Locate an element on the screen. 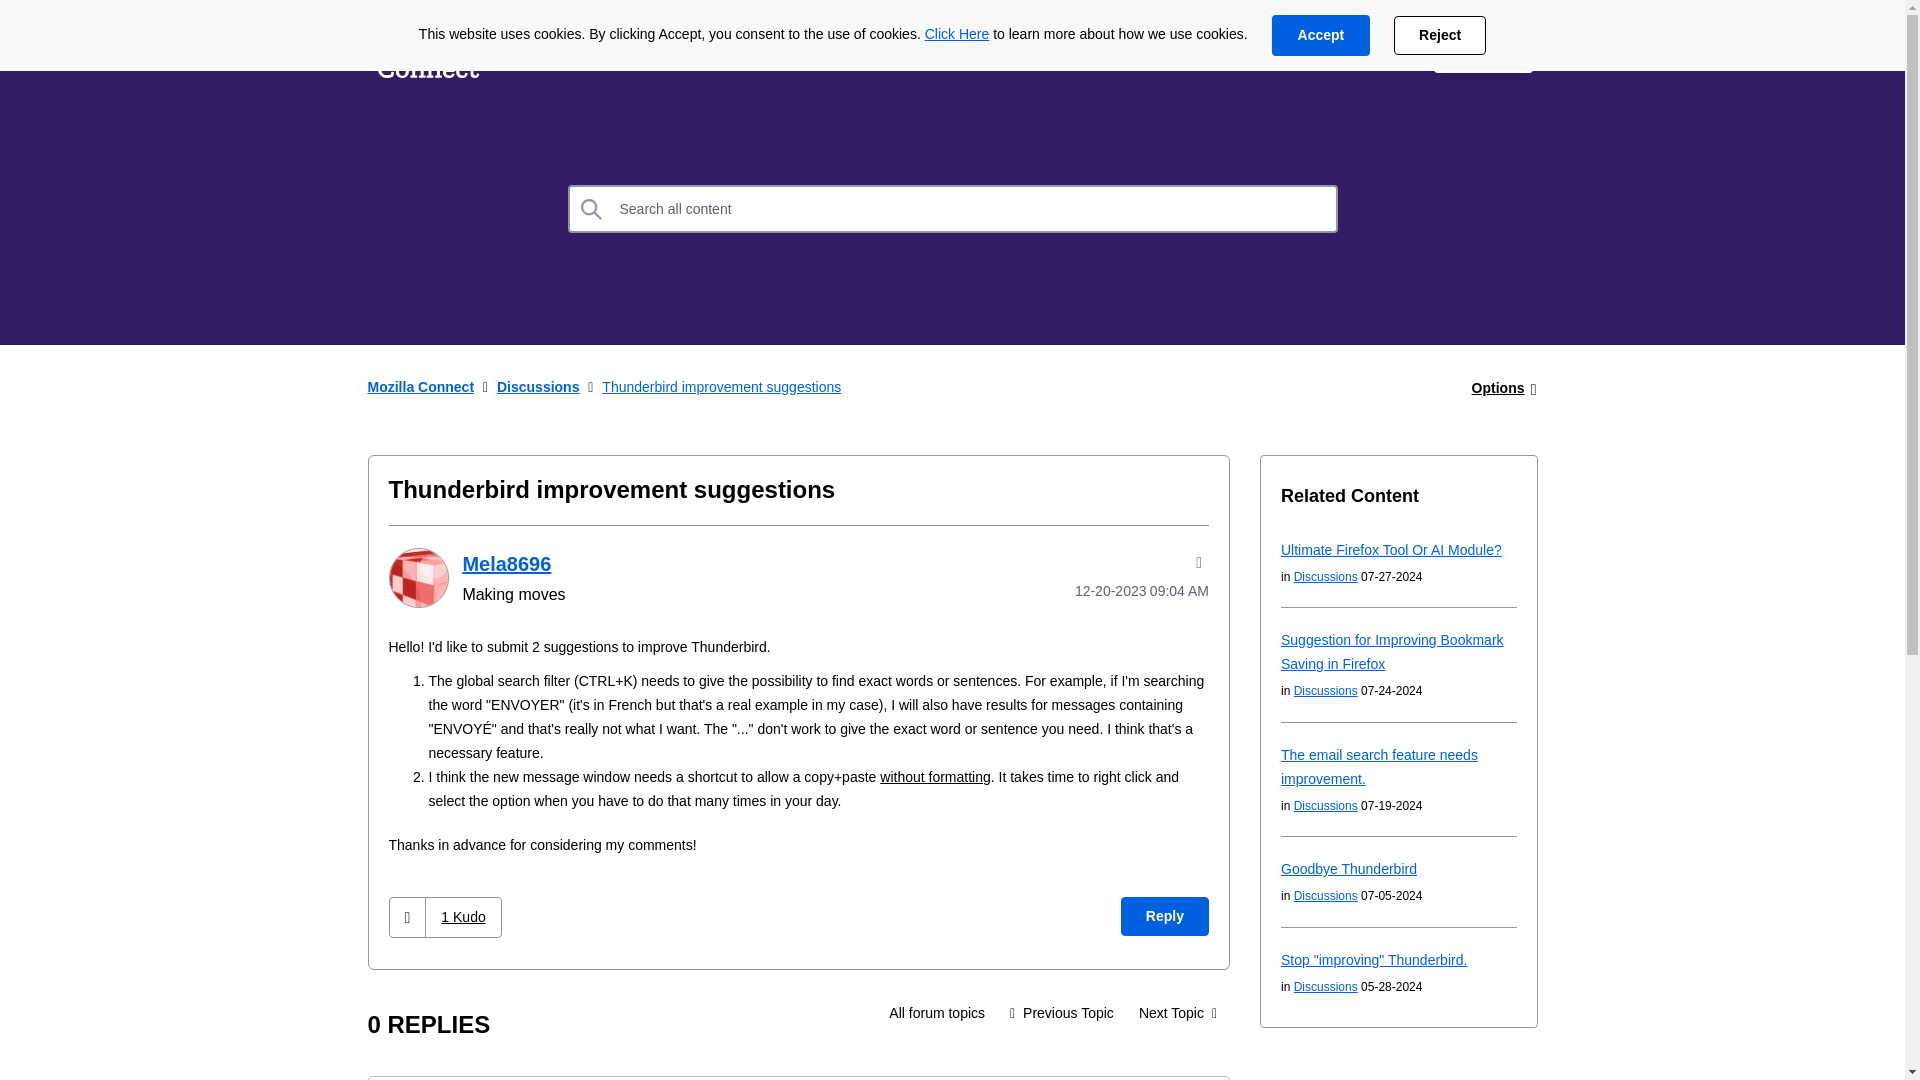 This screenshot has height=1080, width=1920. Reply is located at coordinates (1165, 916).